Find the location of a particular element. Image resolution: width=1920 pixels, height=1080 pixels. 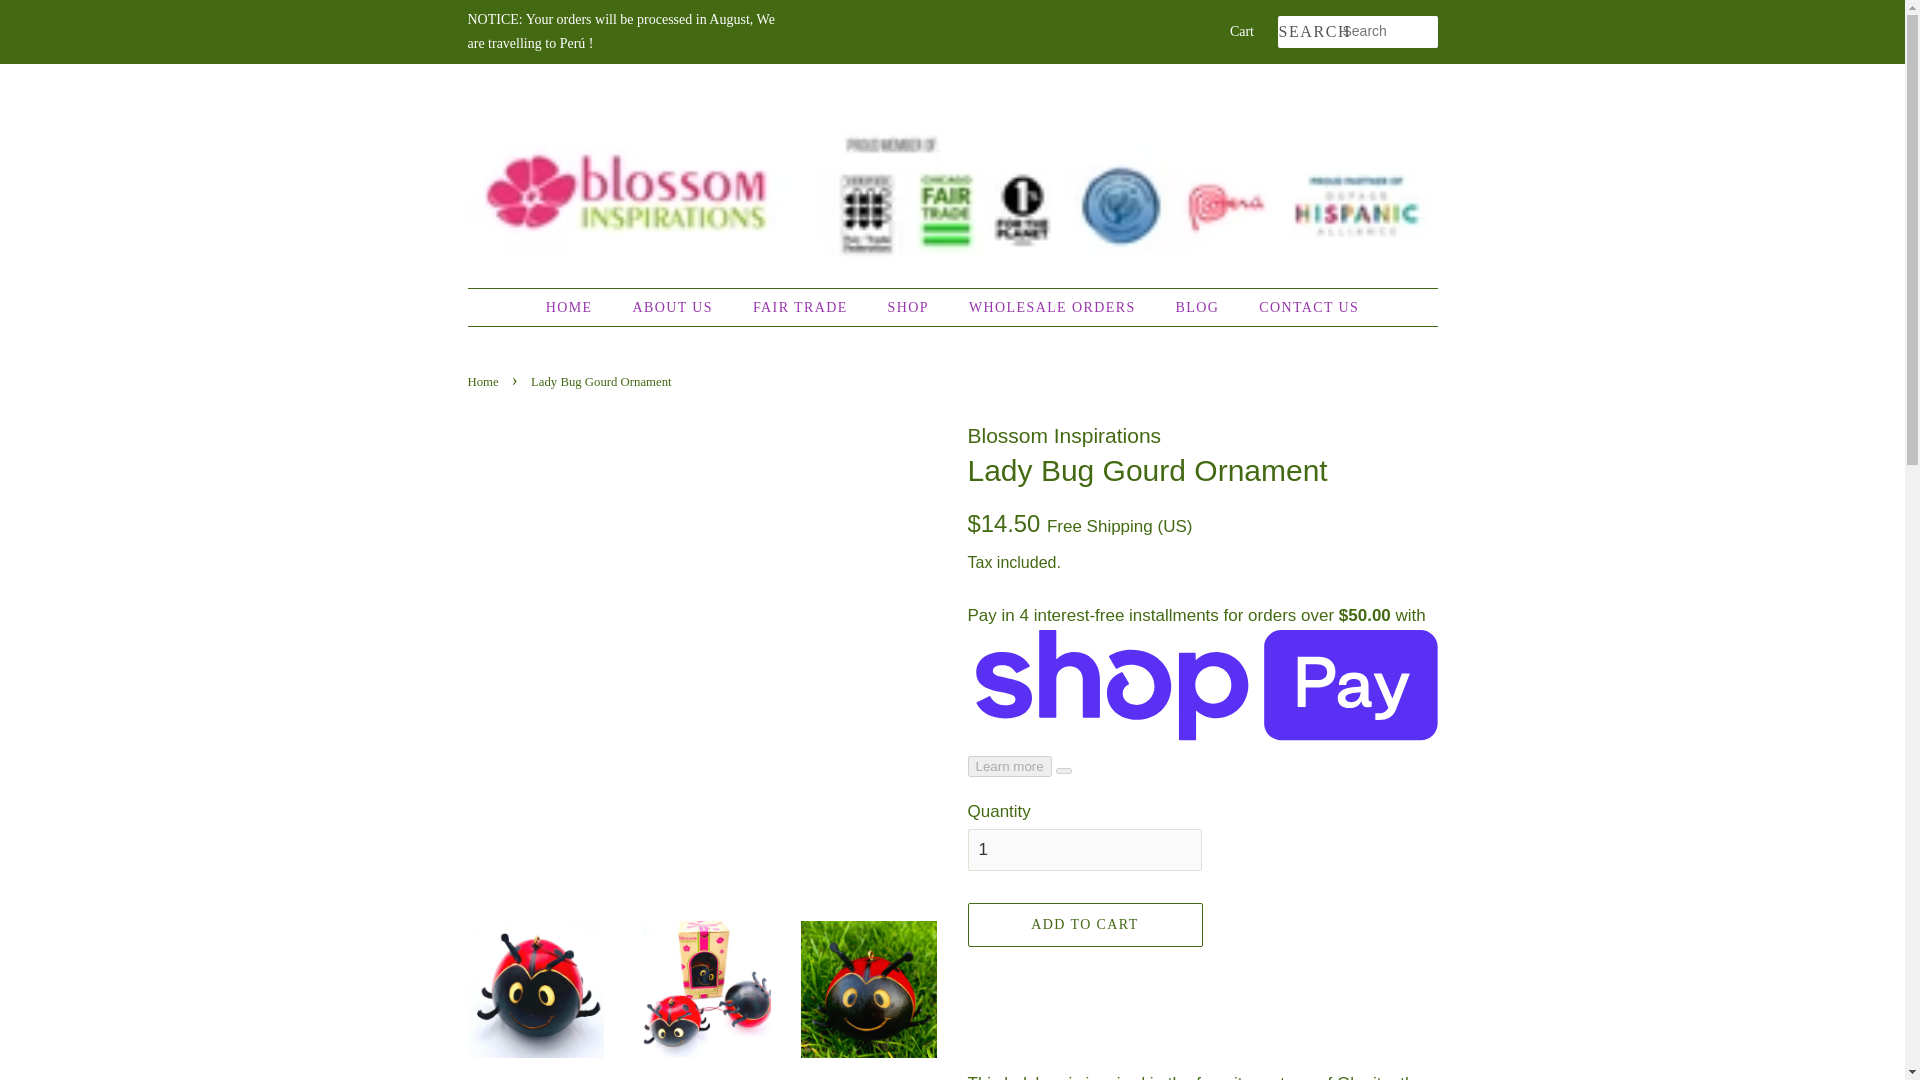

HOME is located at coordinates (578, 308).